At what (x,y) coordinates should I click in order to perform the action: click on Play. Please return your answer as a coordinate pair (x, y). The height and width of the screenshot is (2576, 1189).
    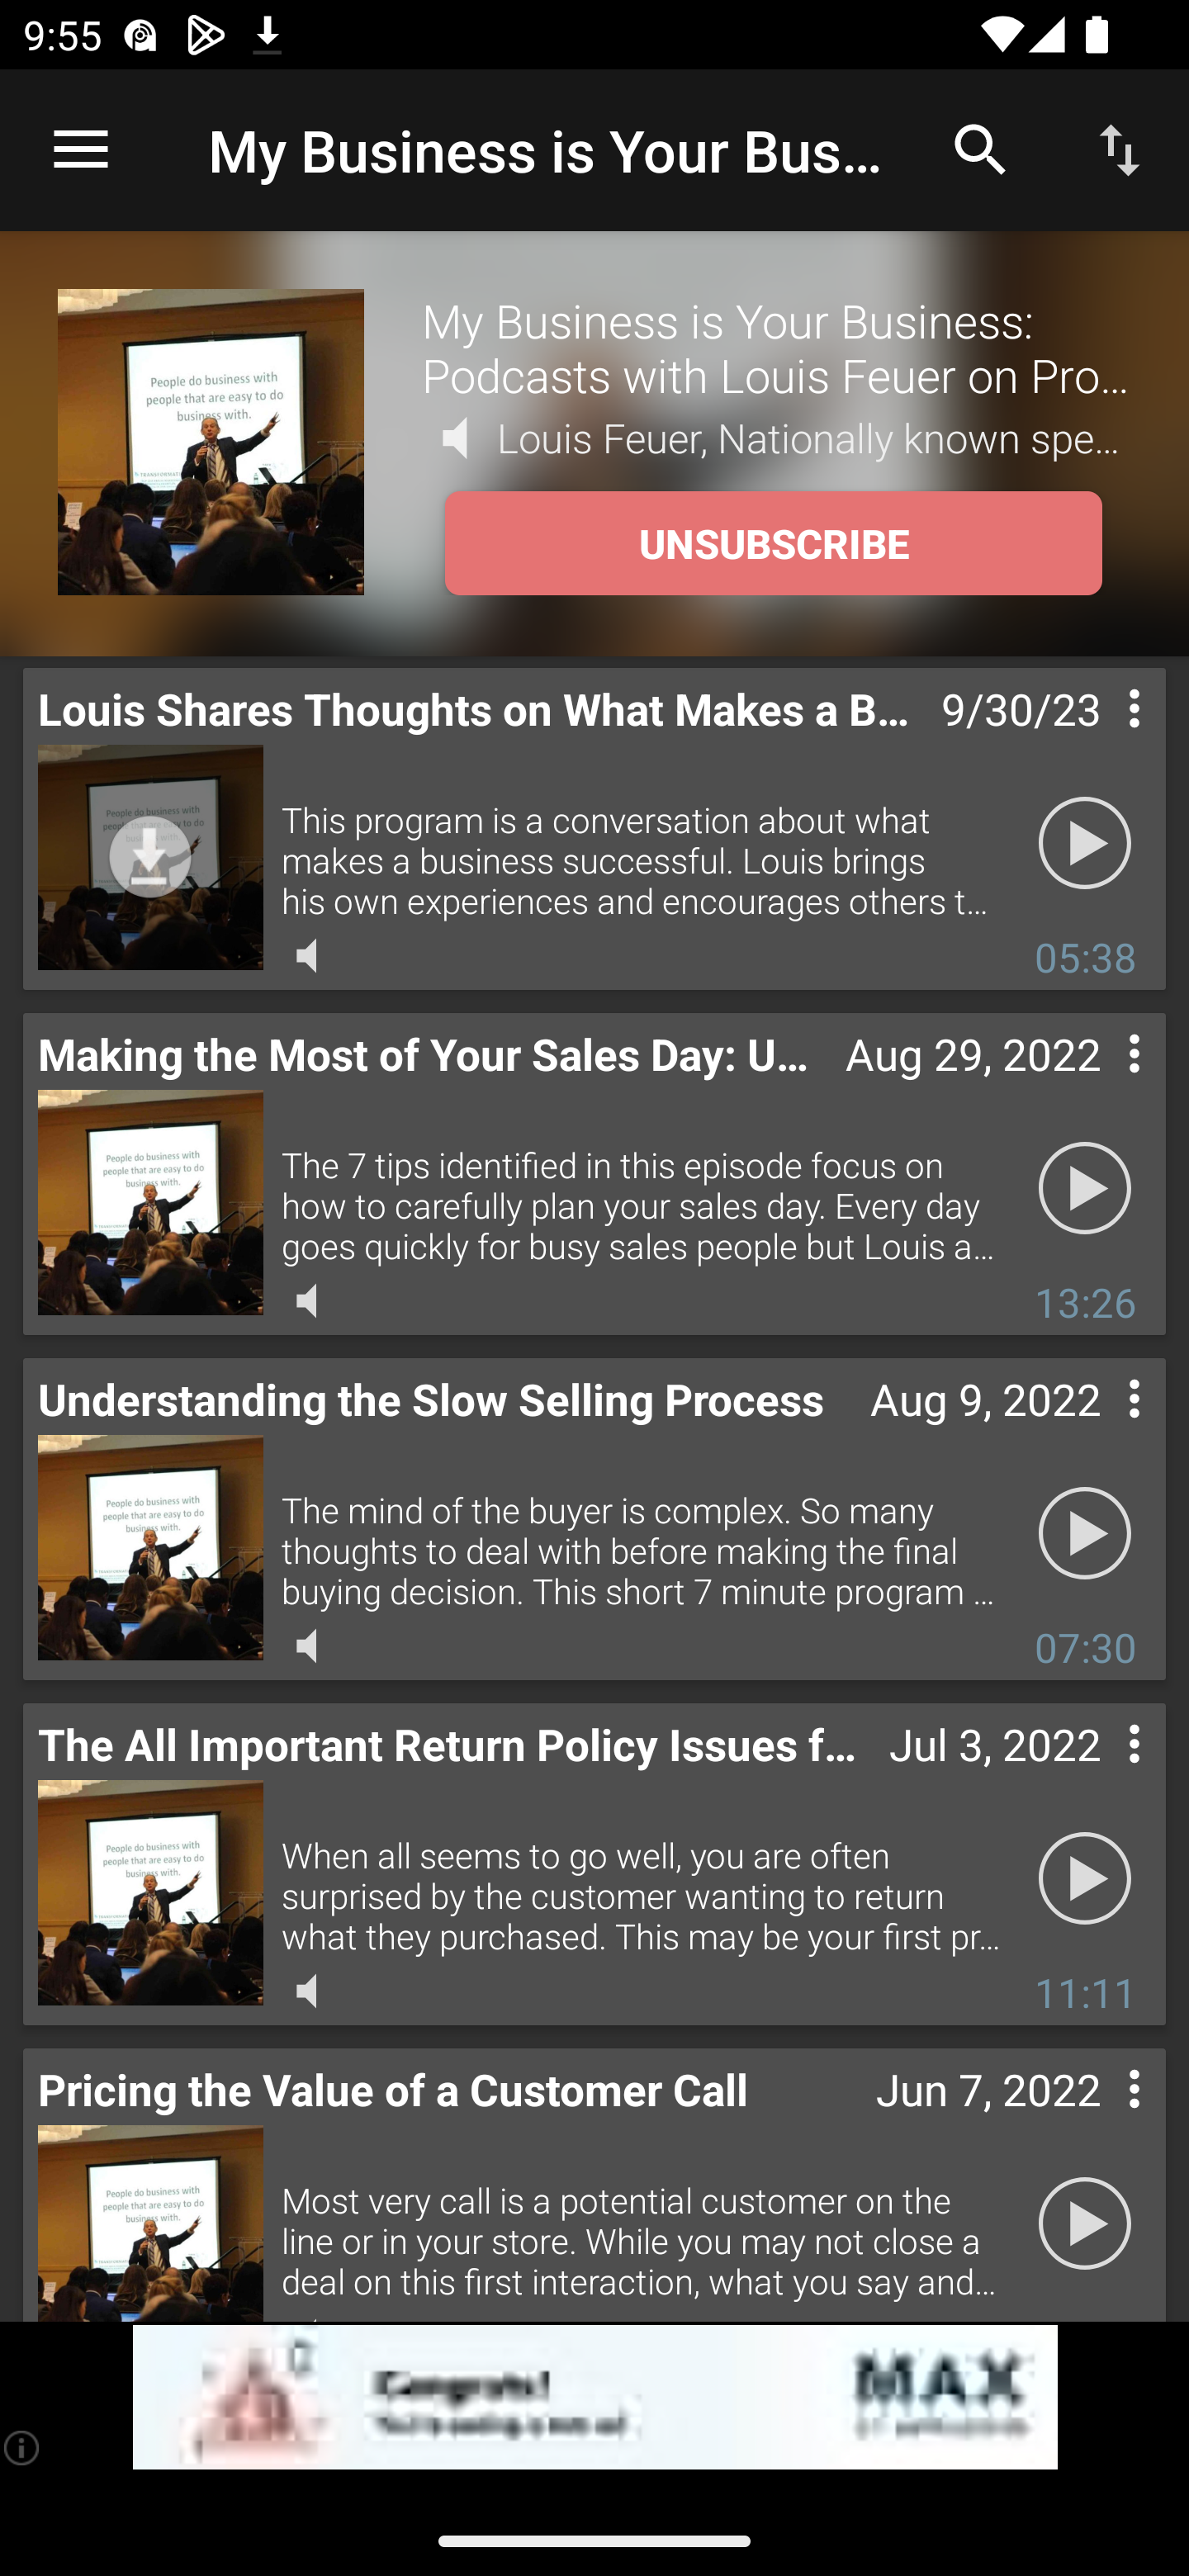
    Looking at the image, I should click on (1085, 844).